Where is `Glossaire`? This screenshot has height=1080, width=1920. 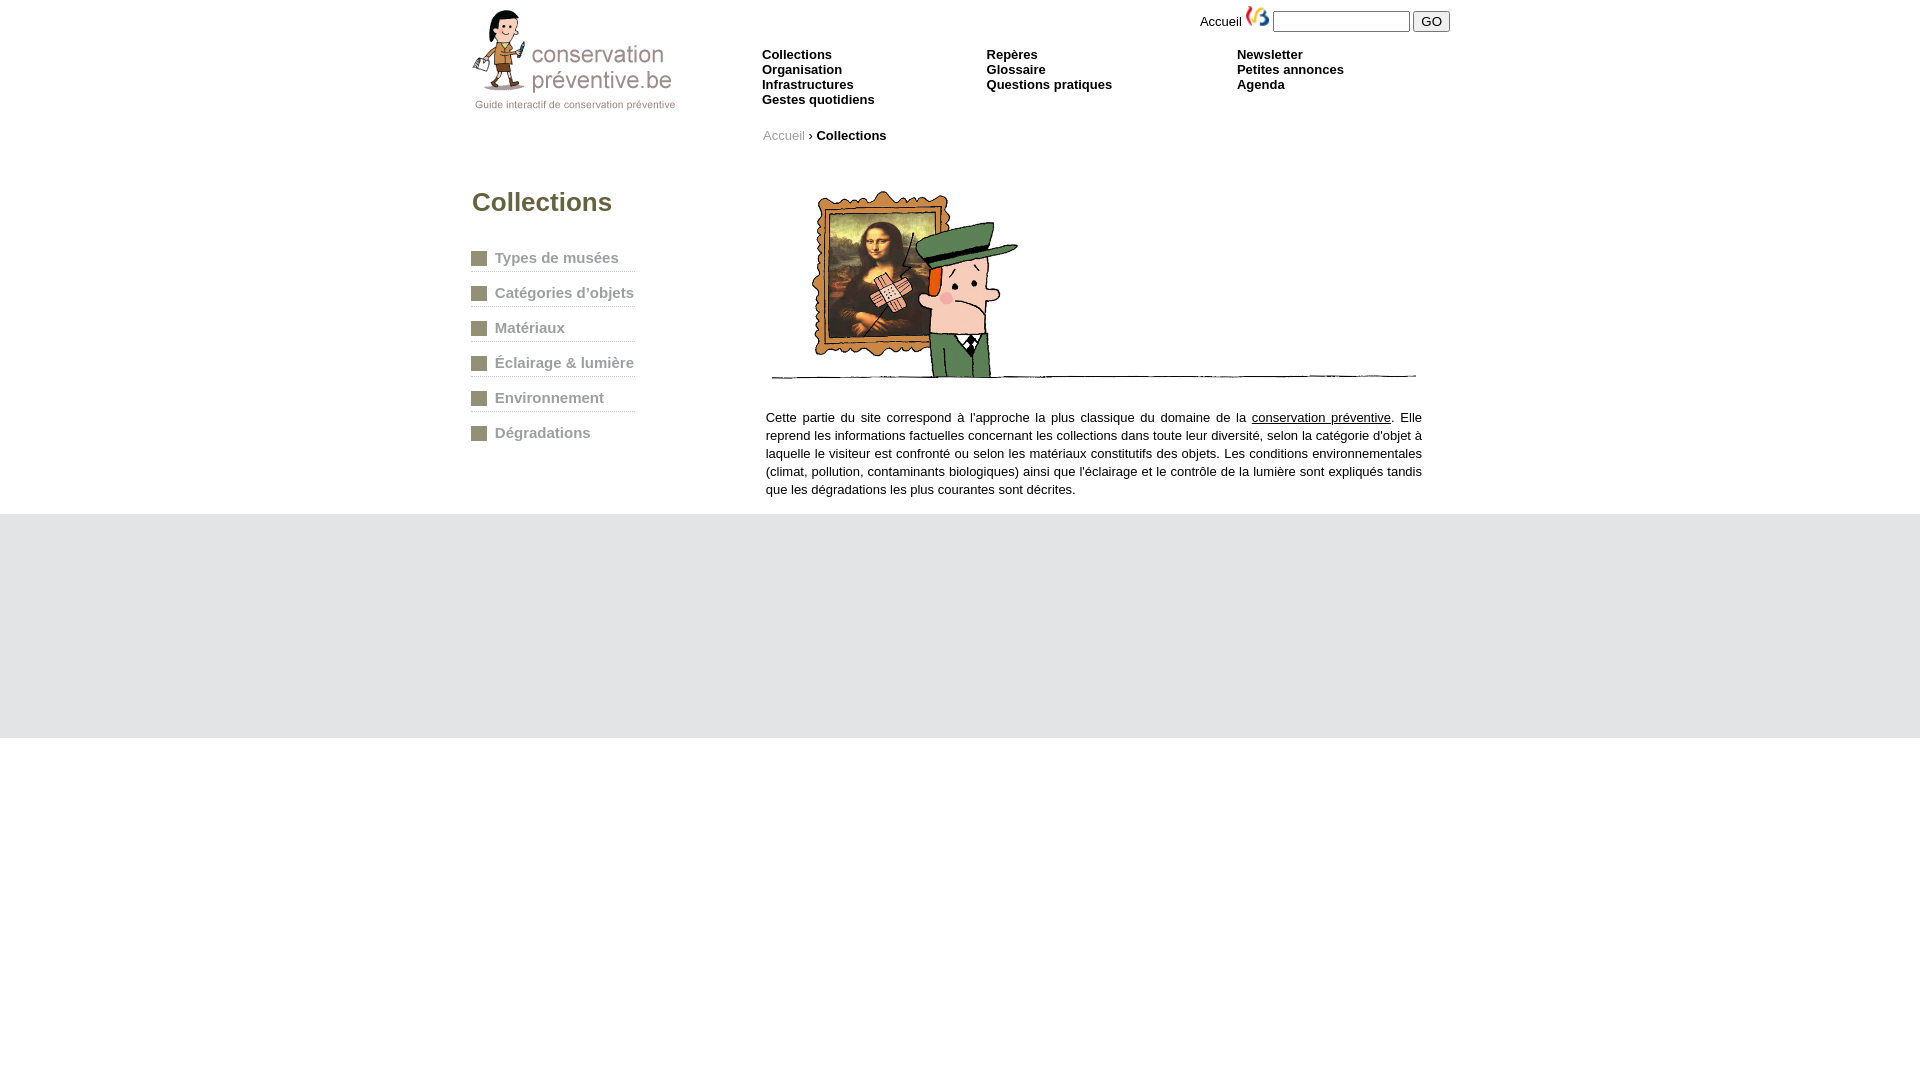
Glossaire is located at coordinates (1016, 70).